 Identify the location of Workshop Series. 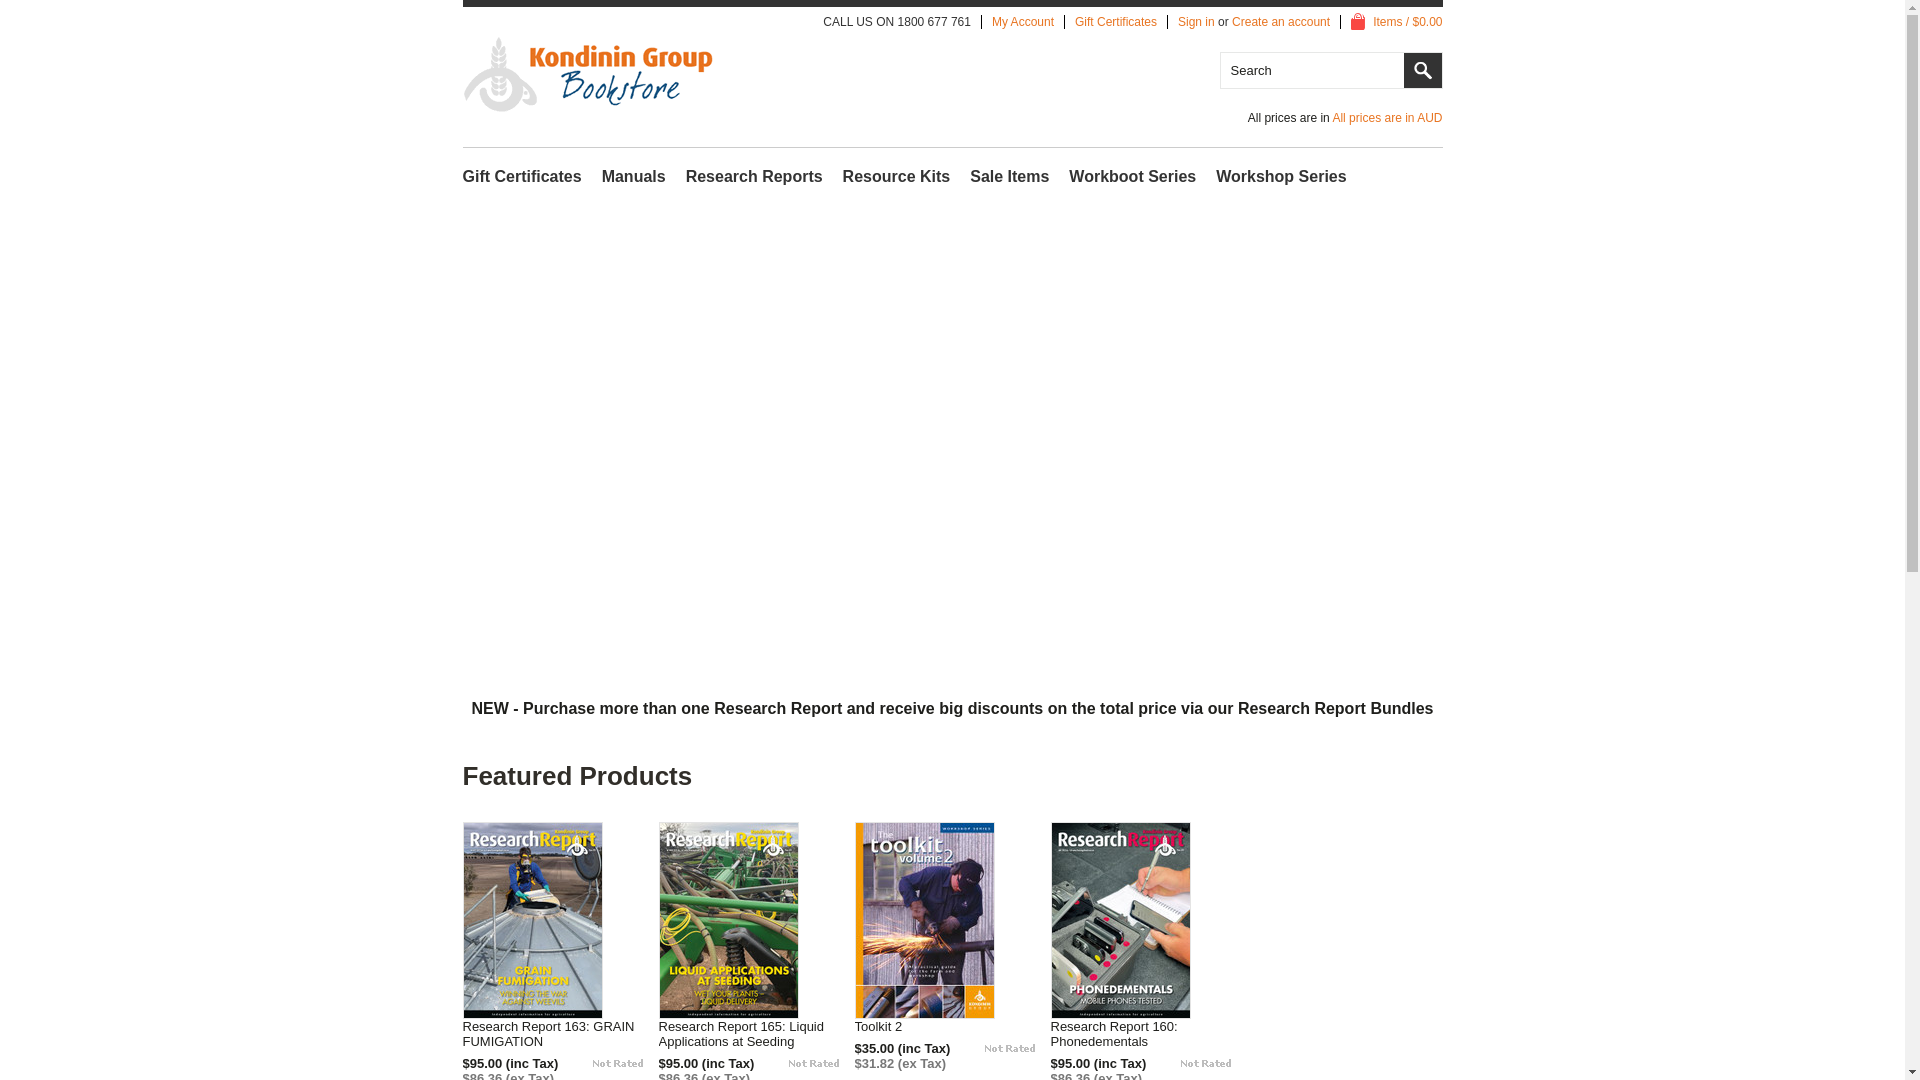
(1281, 177).